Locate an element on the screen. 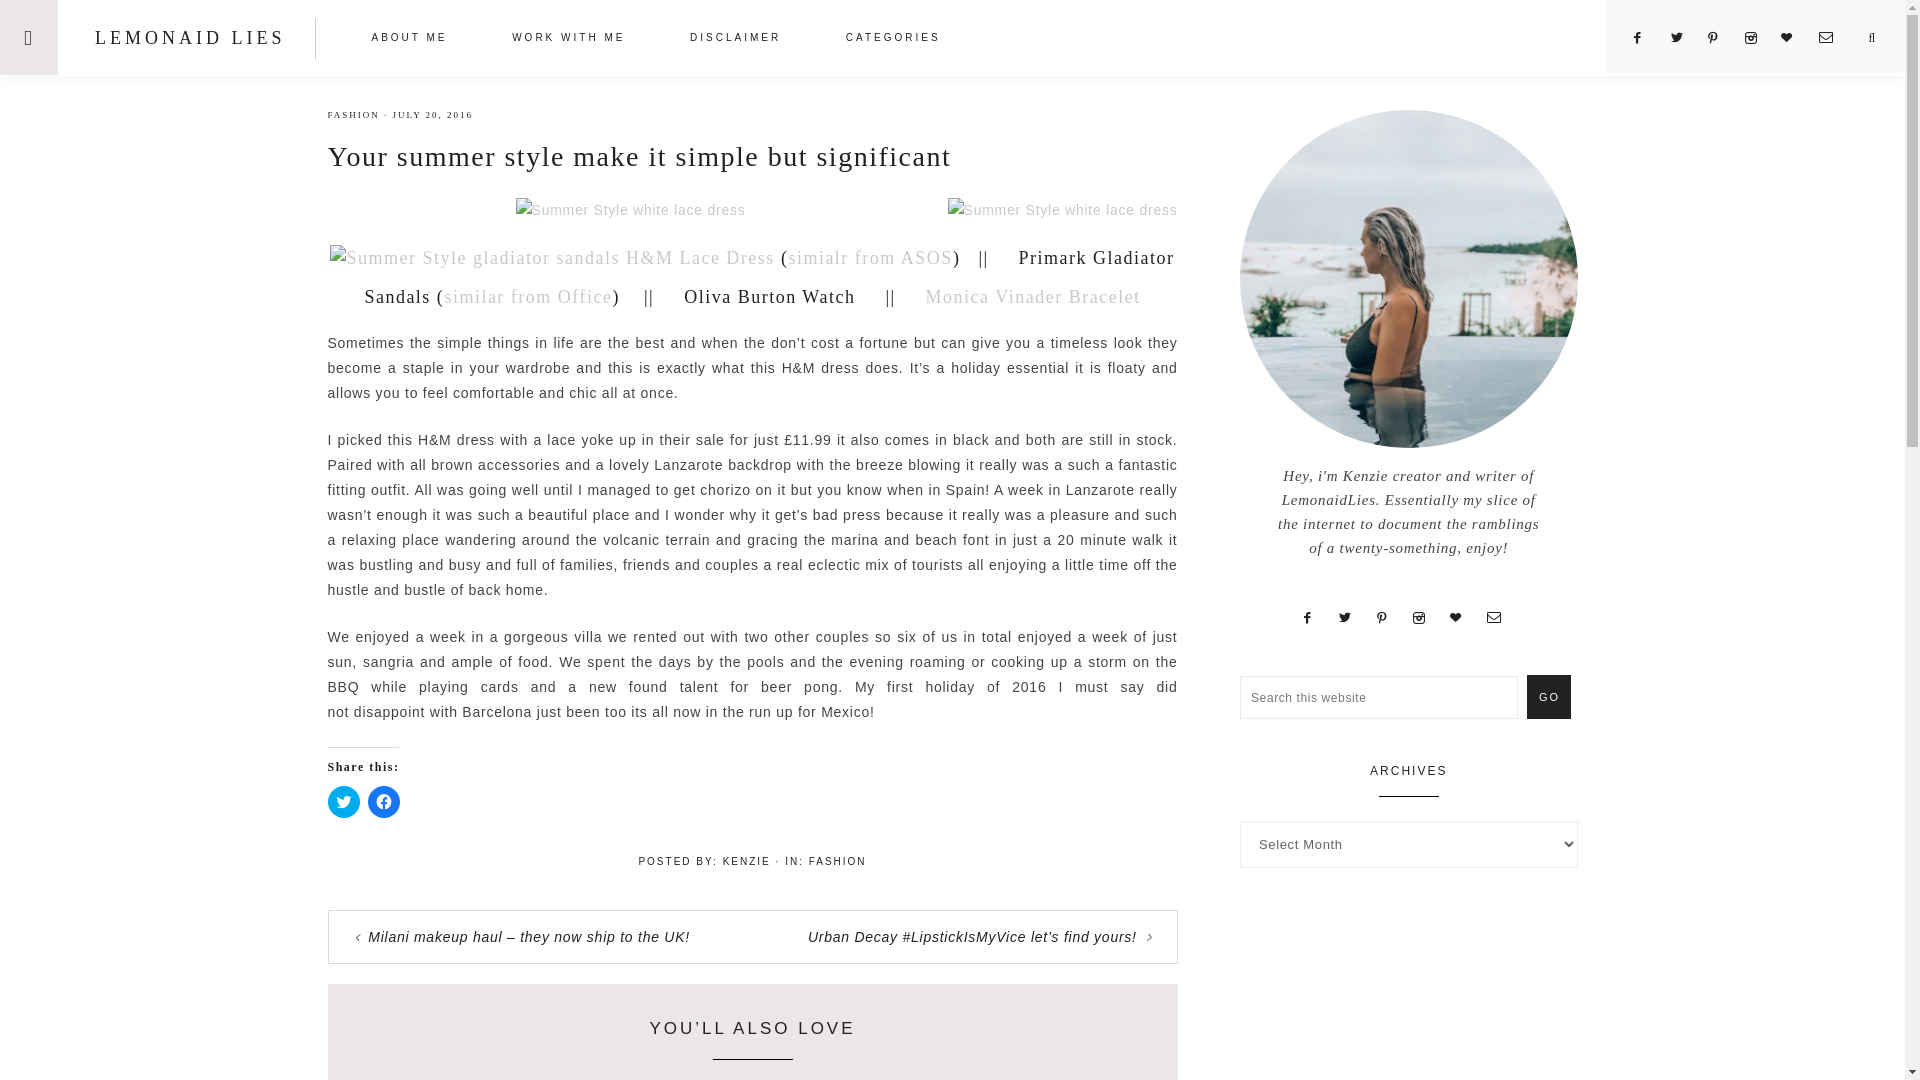 Image resolution: width=1920 pixels, height=1080 pixels. Facebook is located at coordinates (1646, 38).